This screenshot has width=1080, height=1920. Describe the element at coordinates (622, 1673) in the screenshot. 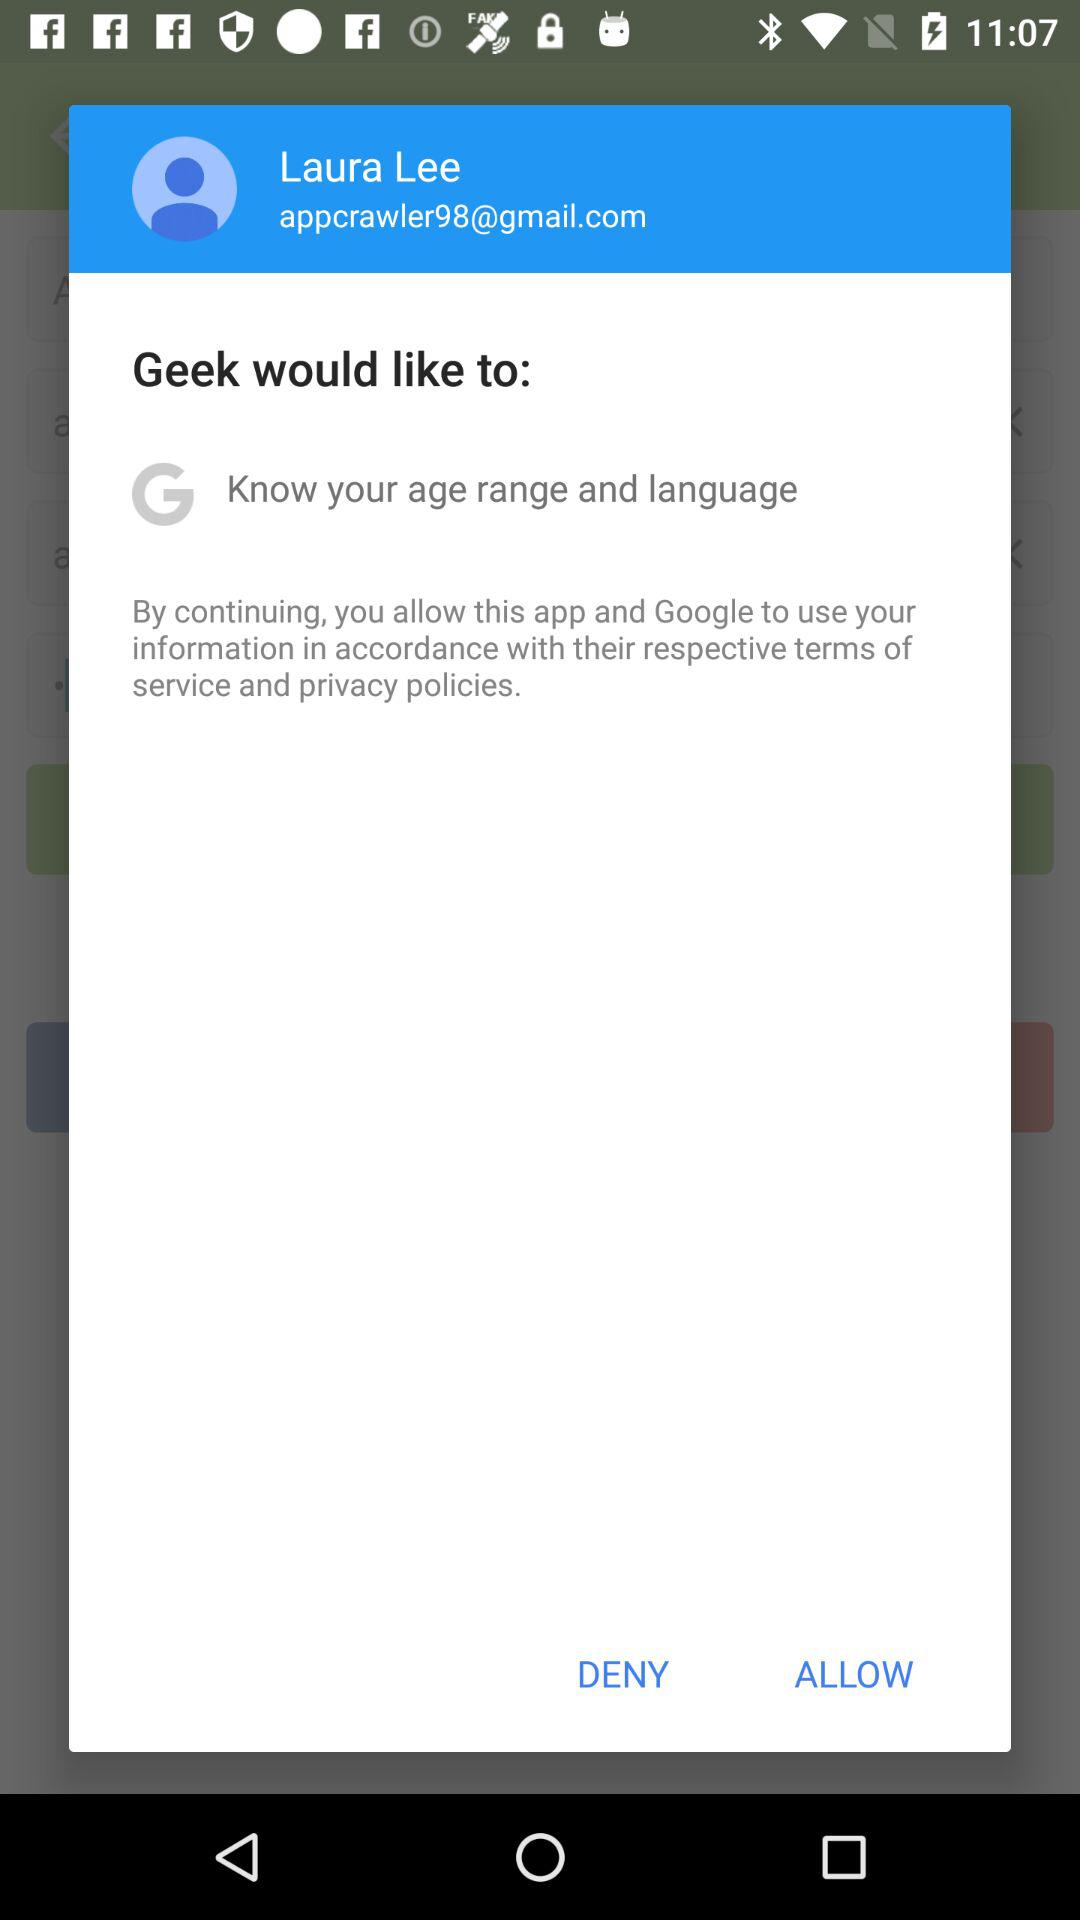

I see `choose the item next to allow` at that location.